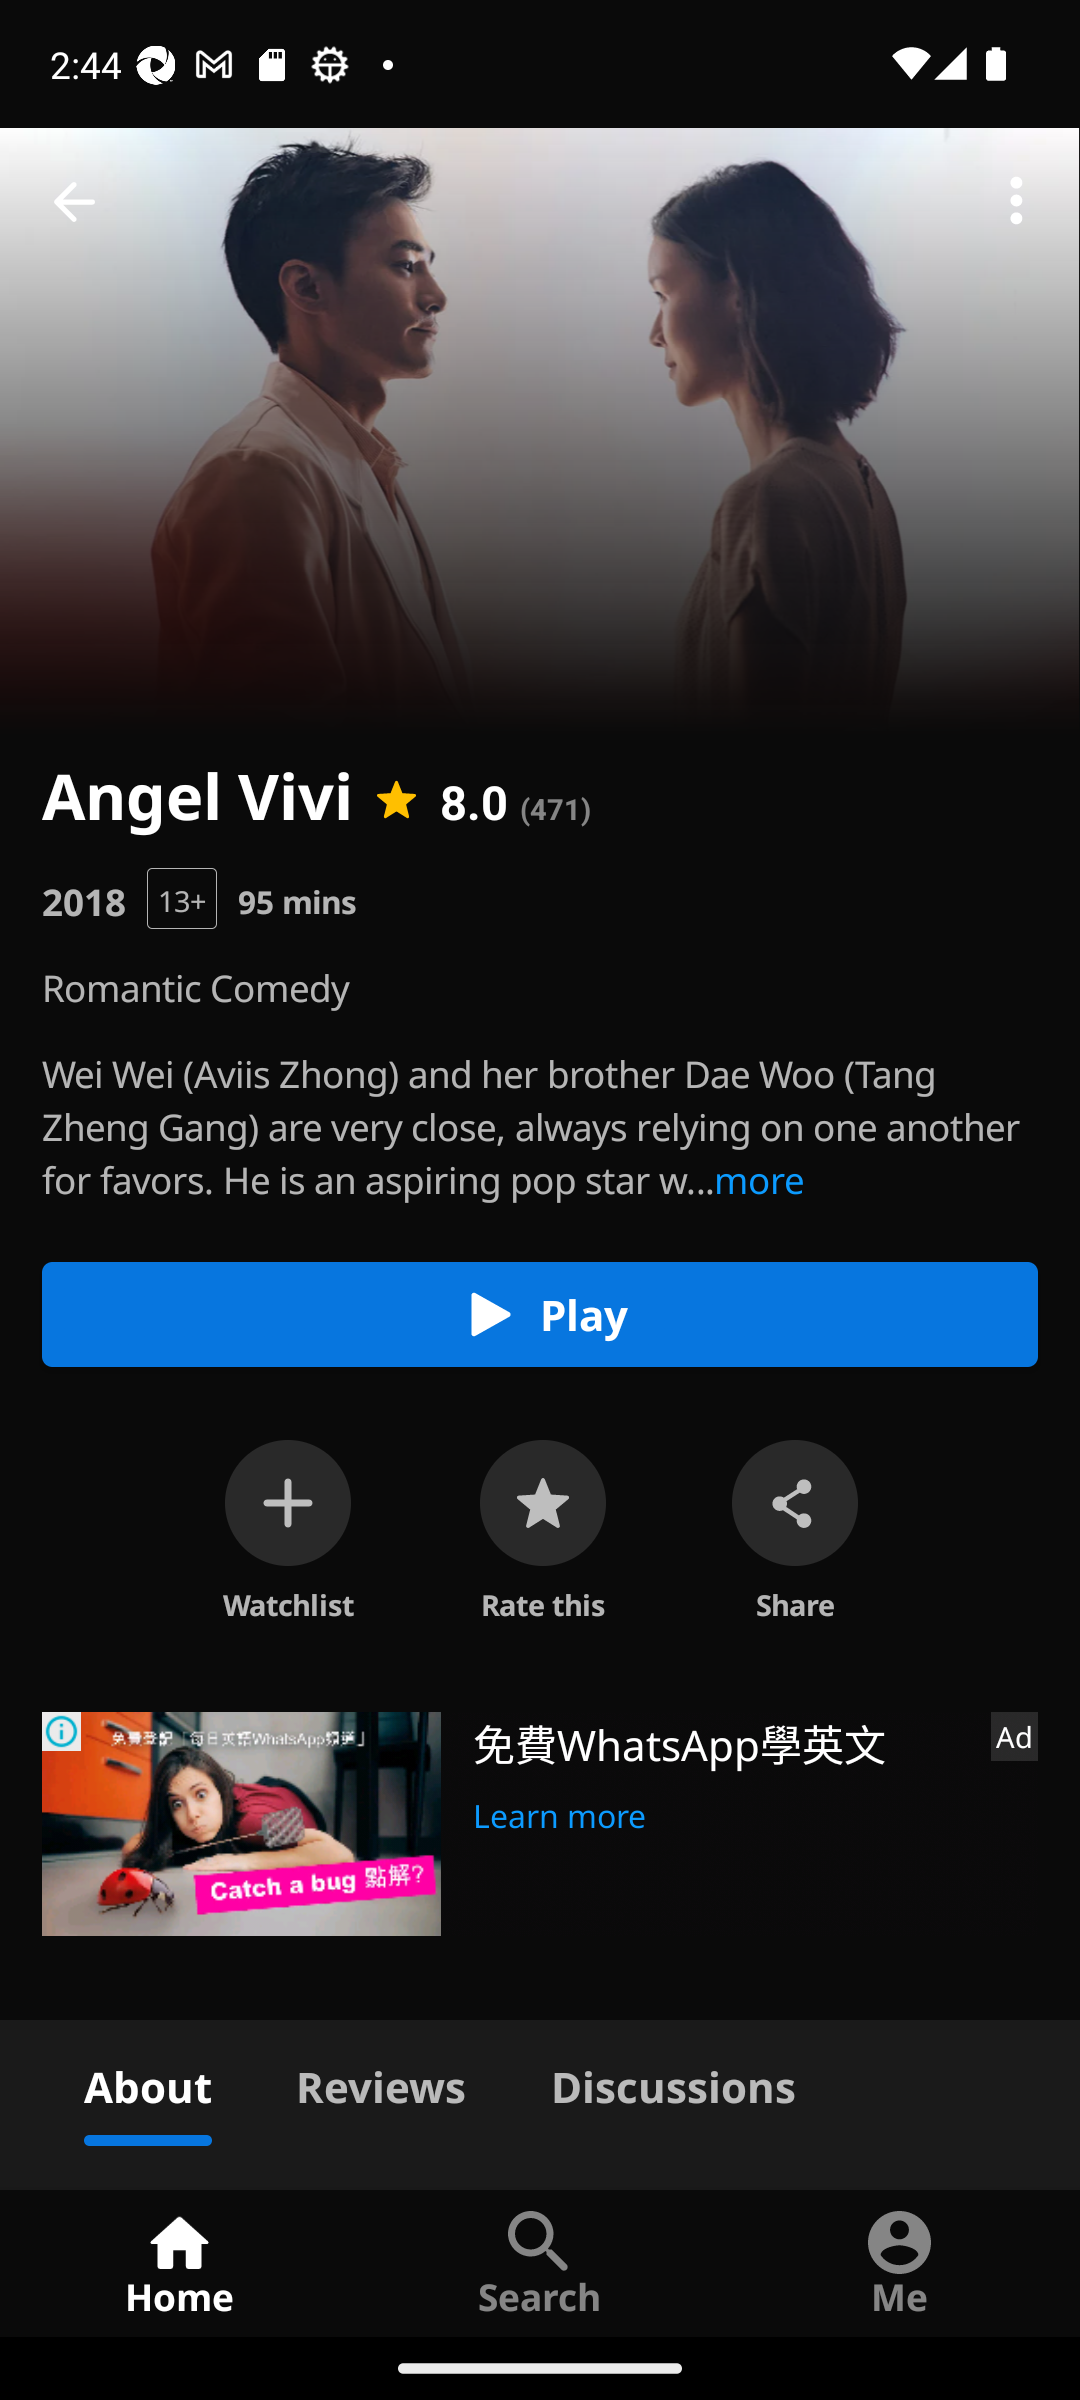 The height and width of the screenshot is (2400, 1080). What do you see at coordinates (540, 1824) in the screenshot?
I see `免費WhatsApp學英文 Ad Learn more Ad Choices Icon` at bounding box center [540, 1824].